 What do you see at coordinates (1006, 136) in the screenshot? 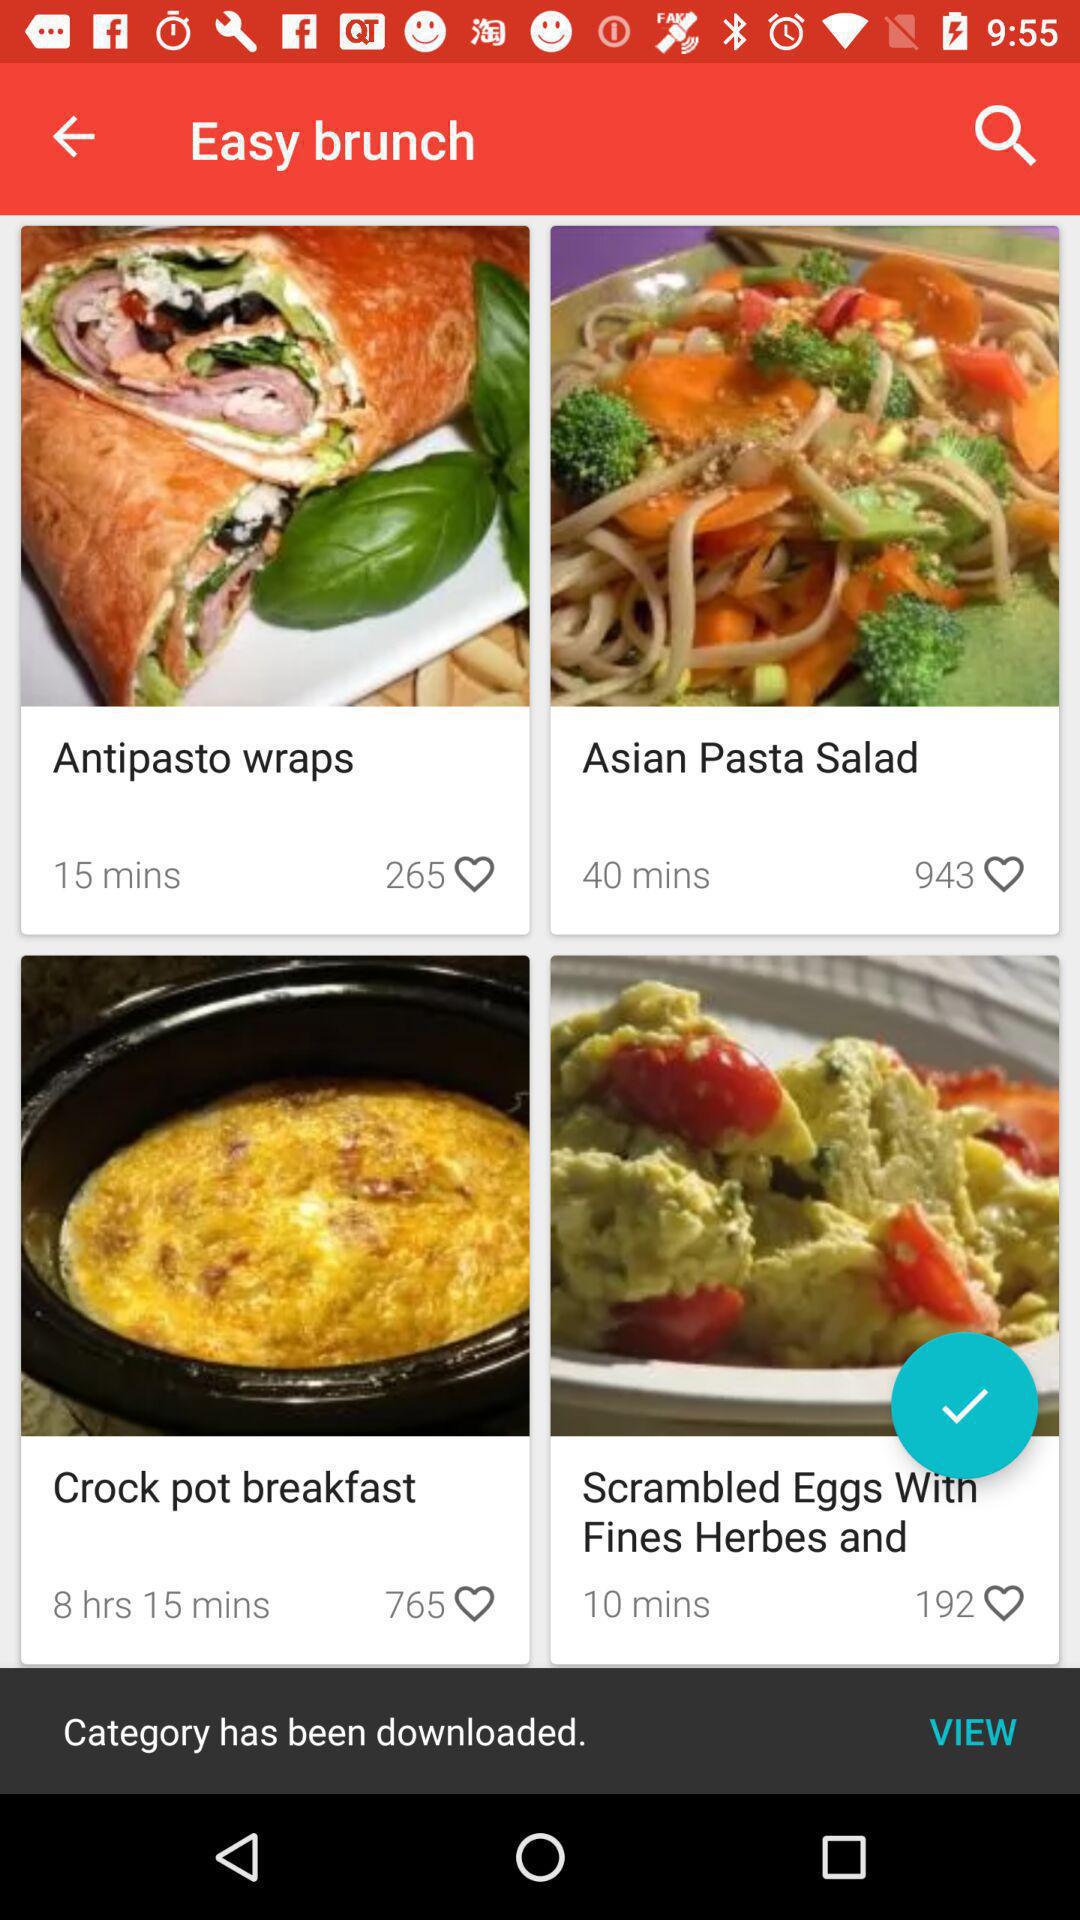
I see `tap the item next to easy brunch icon` at bounding box center [1006, 136].